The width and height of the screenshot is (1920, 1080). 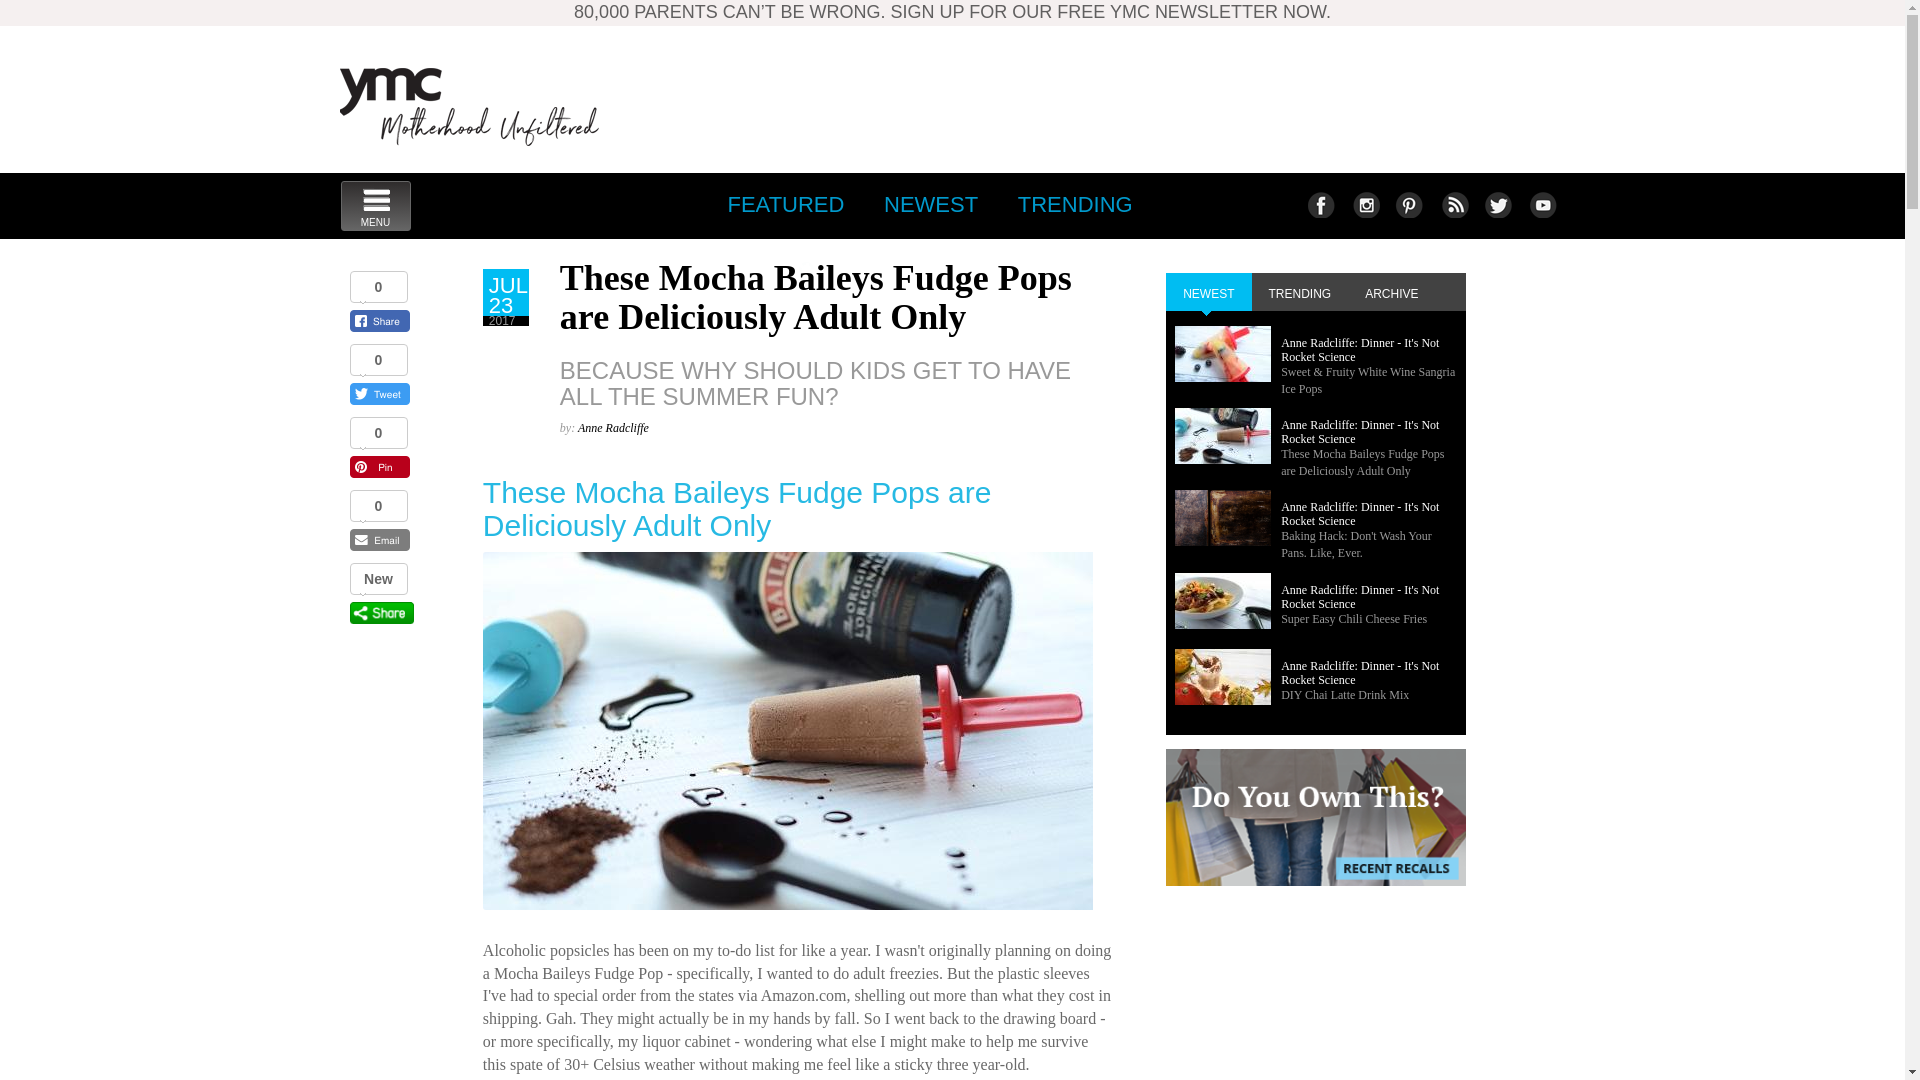 I want to click on NEWEST, so click(x=1408, y=204).